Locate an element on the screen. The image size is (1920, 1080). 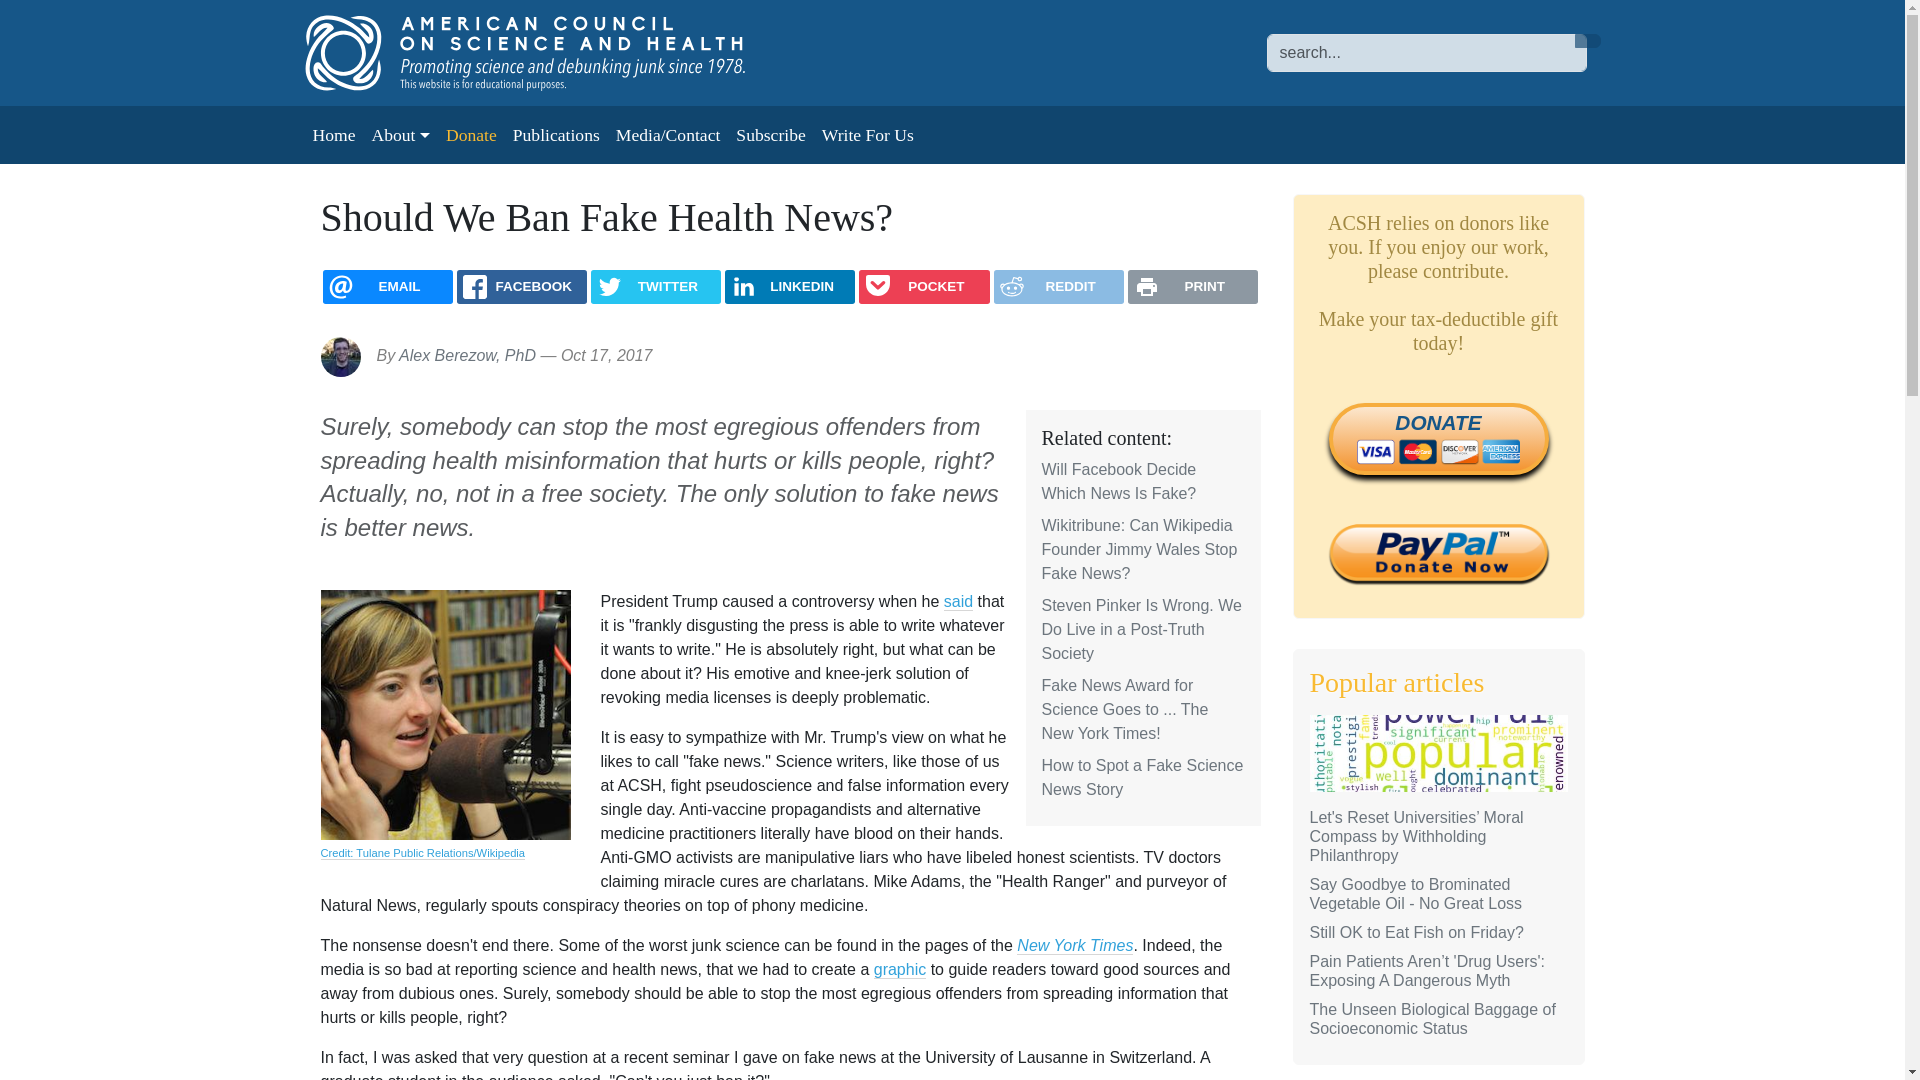
Expand menu About is located at coordinates (400, 134).